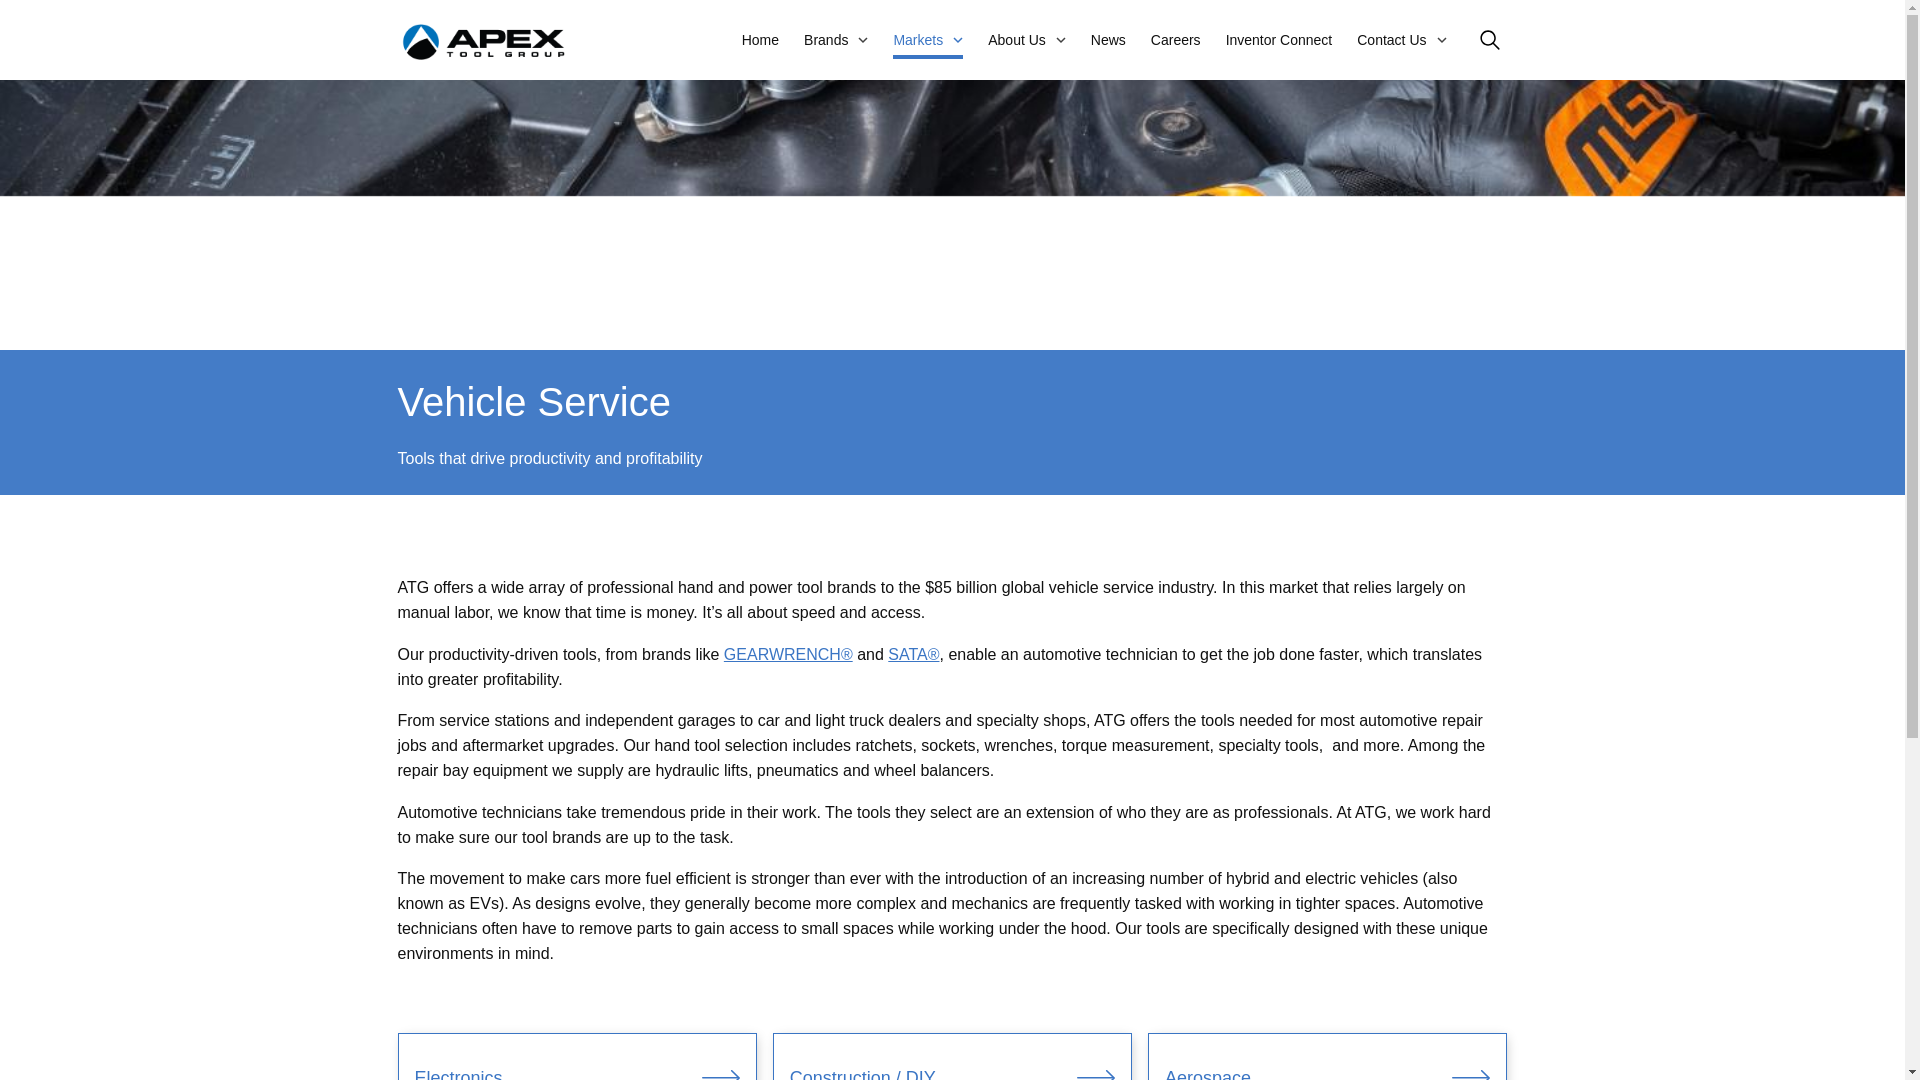 Image resolution: width=1920 pixels, height=1080 pixels. I want to click on Home, so click(760, 40).